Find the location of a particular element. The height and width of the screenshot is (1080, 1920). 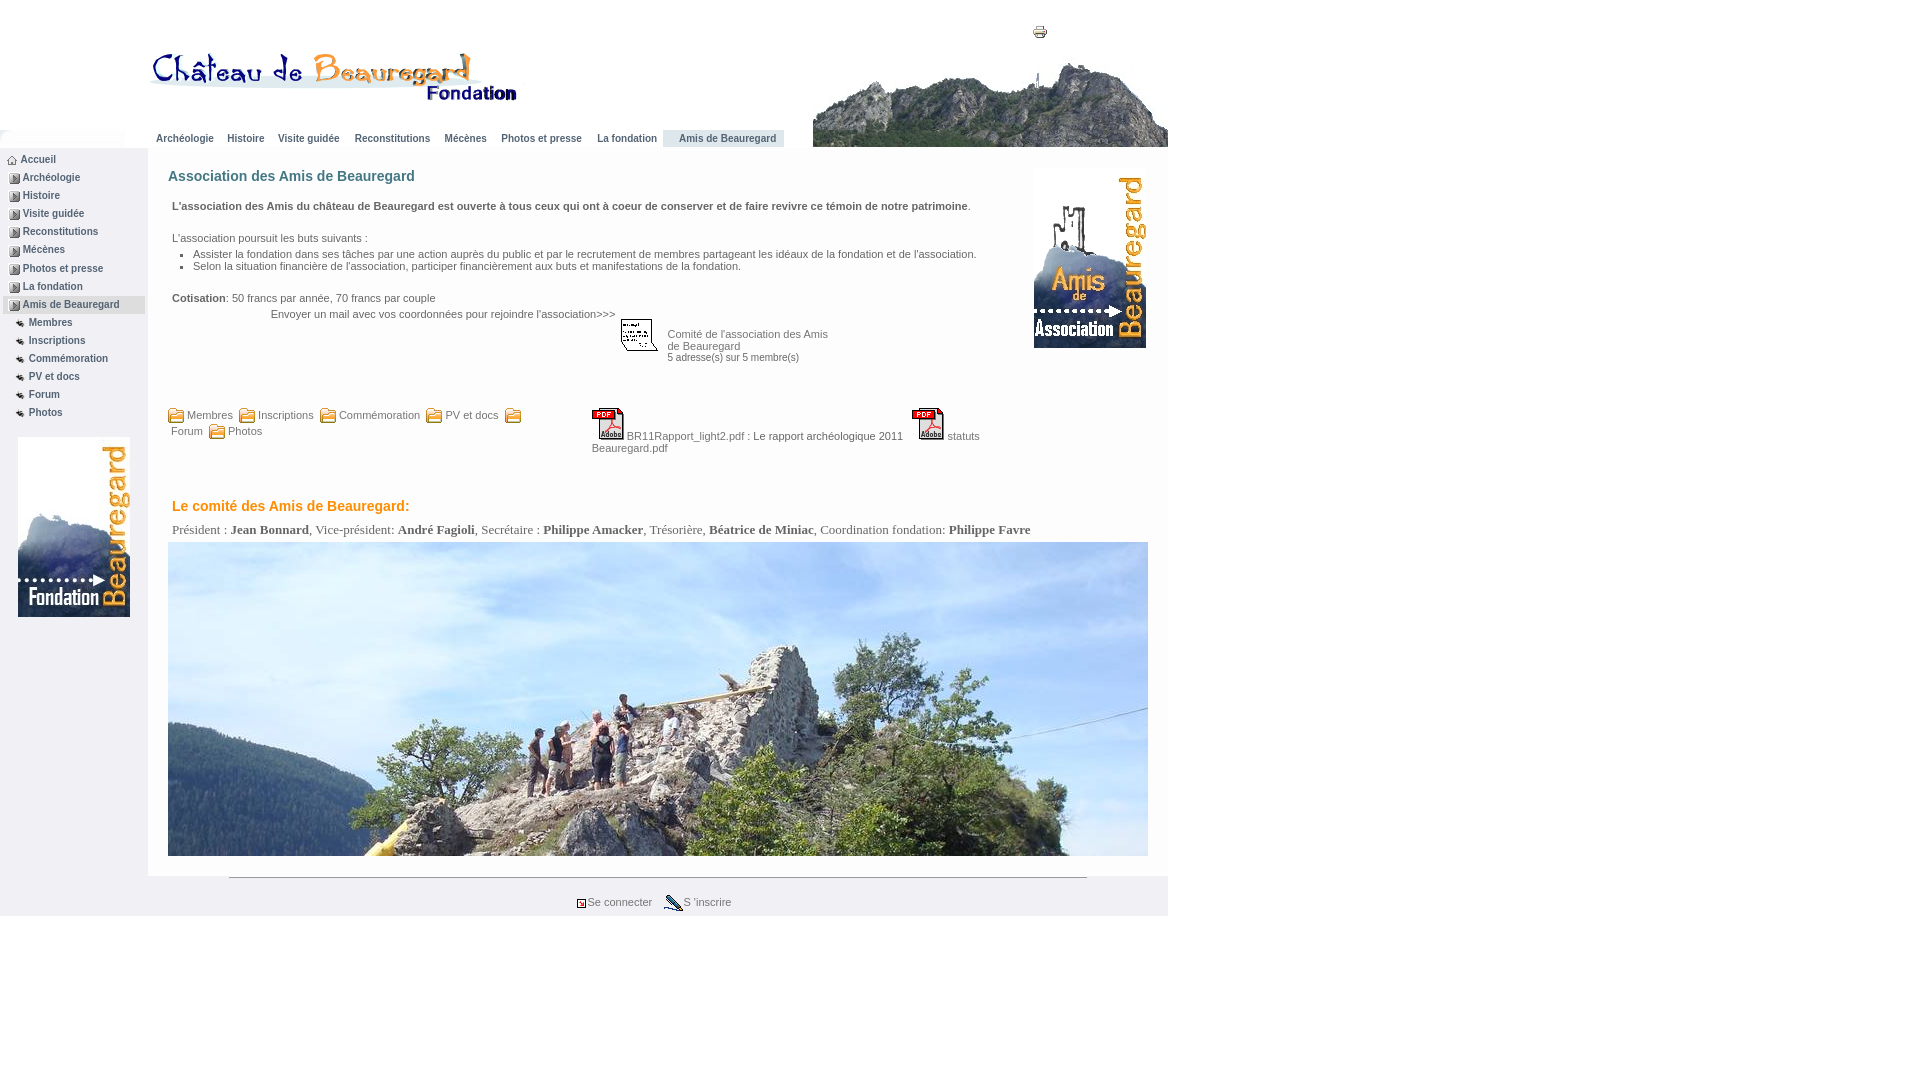

 Histoire is located at coordinates (244, 138).